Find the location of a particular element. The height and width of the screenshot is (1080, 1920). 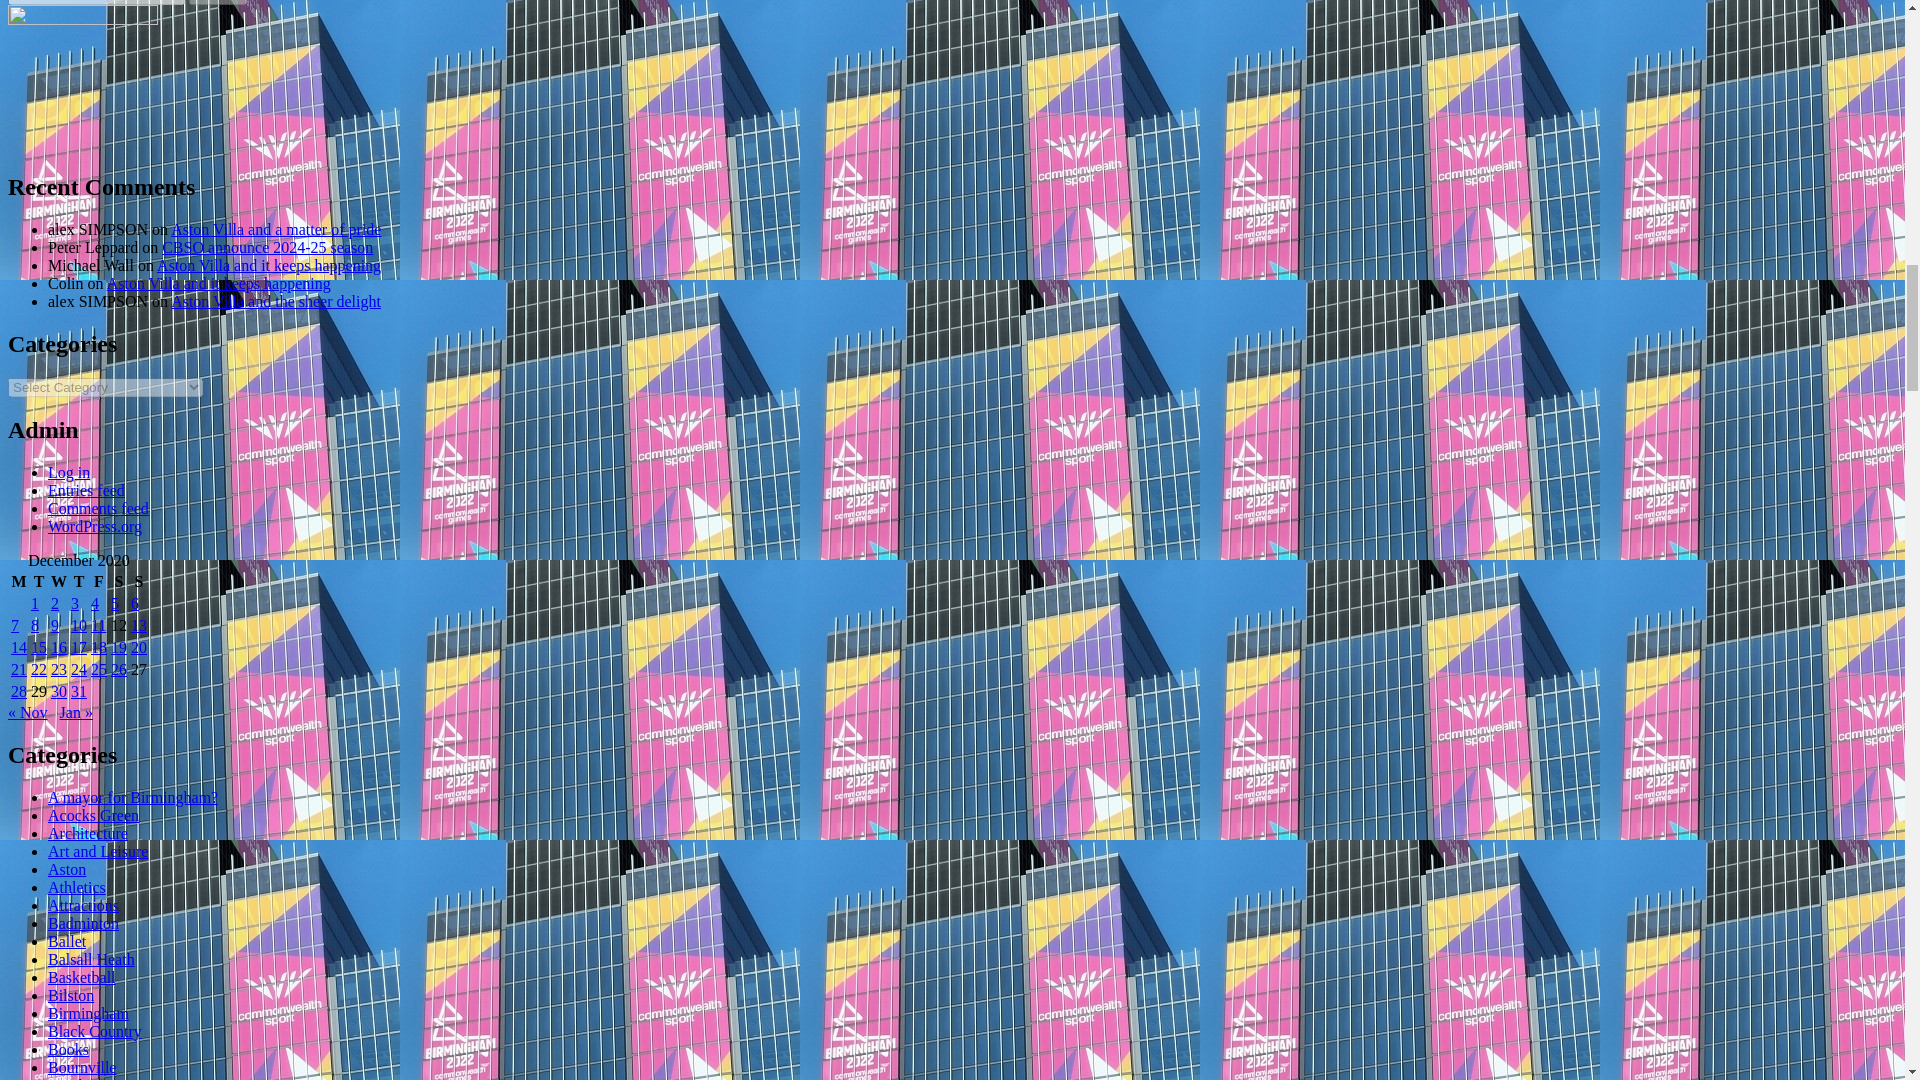

Aston Villa and the sheer delight is located at coordinates (275, 300).